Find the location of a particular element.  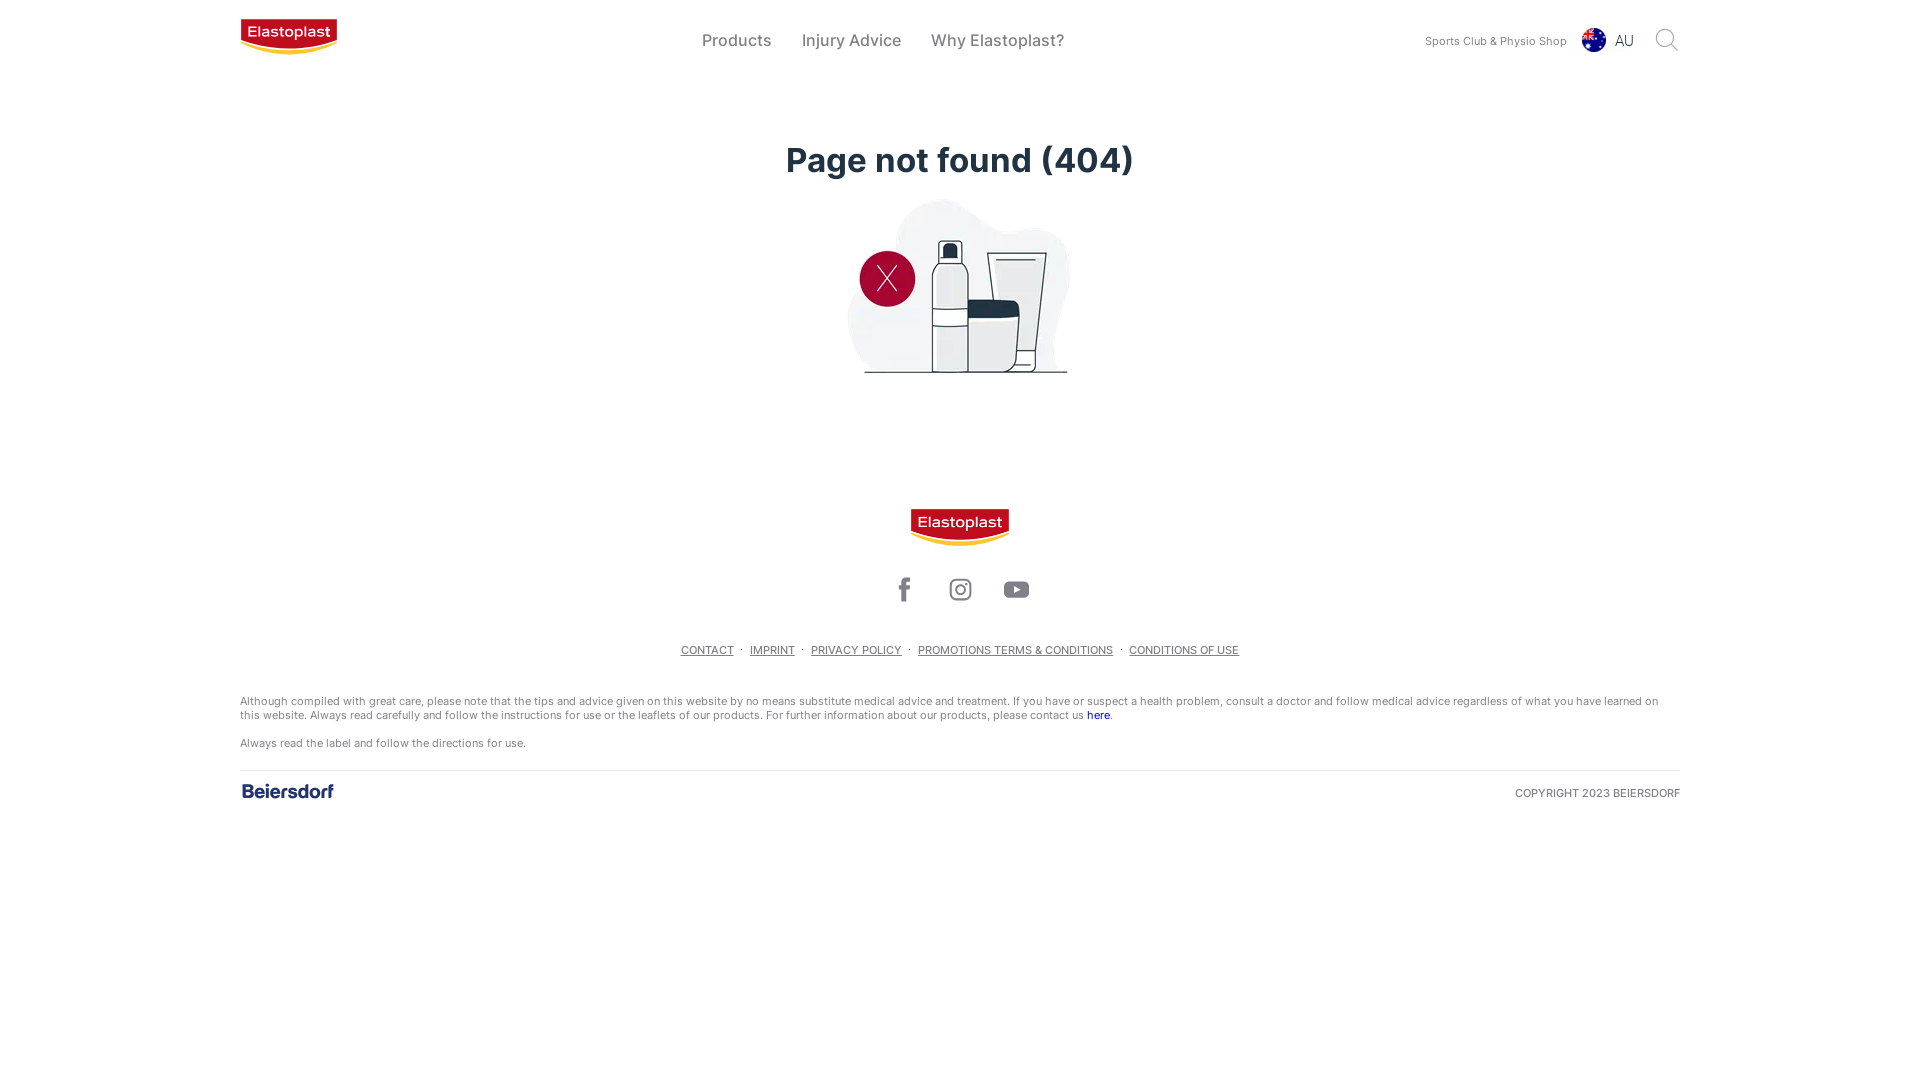

PRIVACY POLICY is located at coordinates (856, 650).